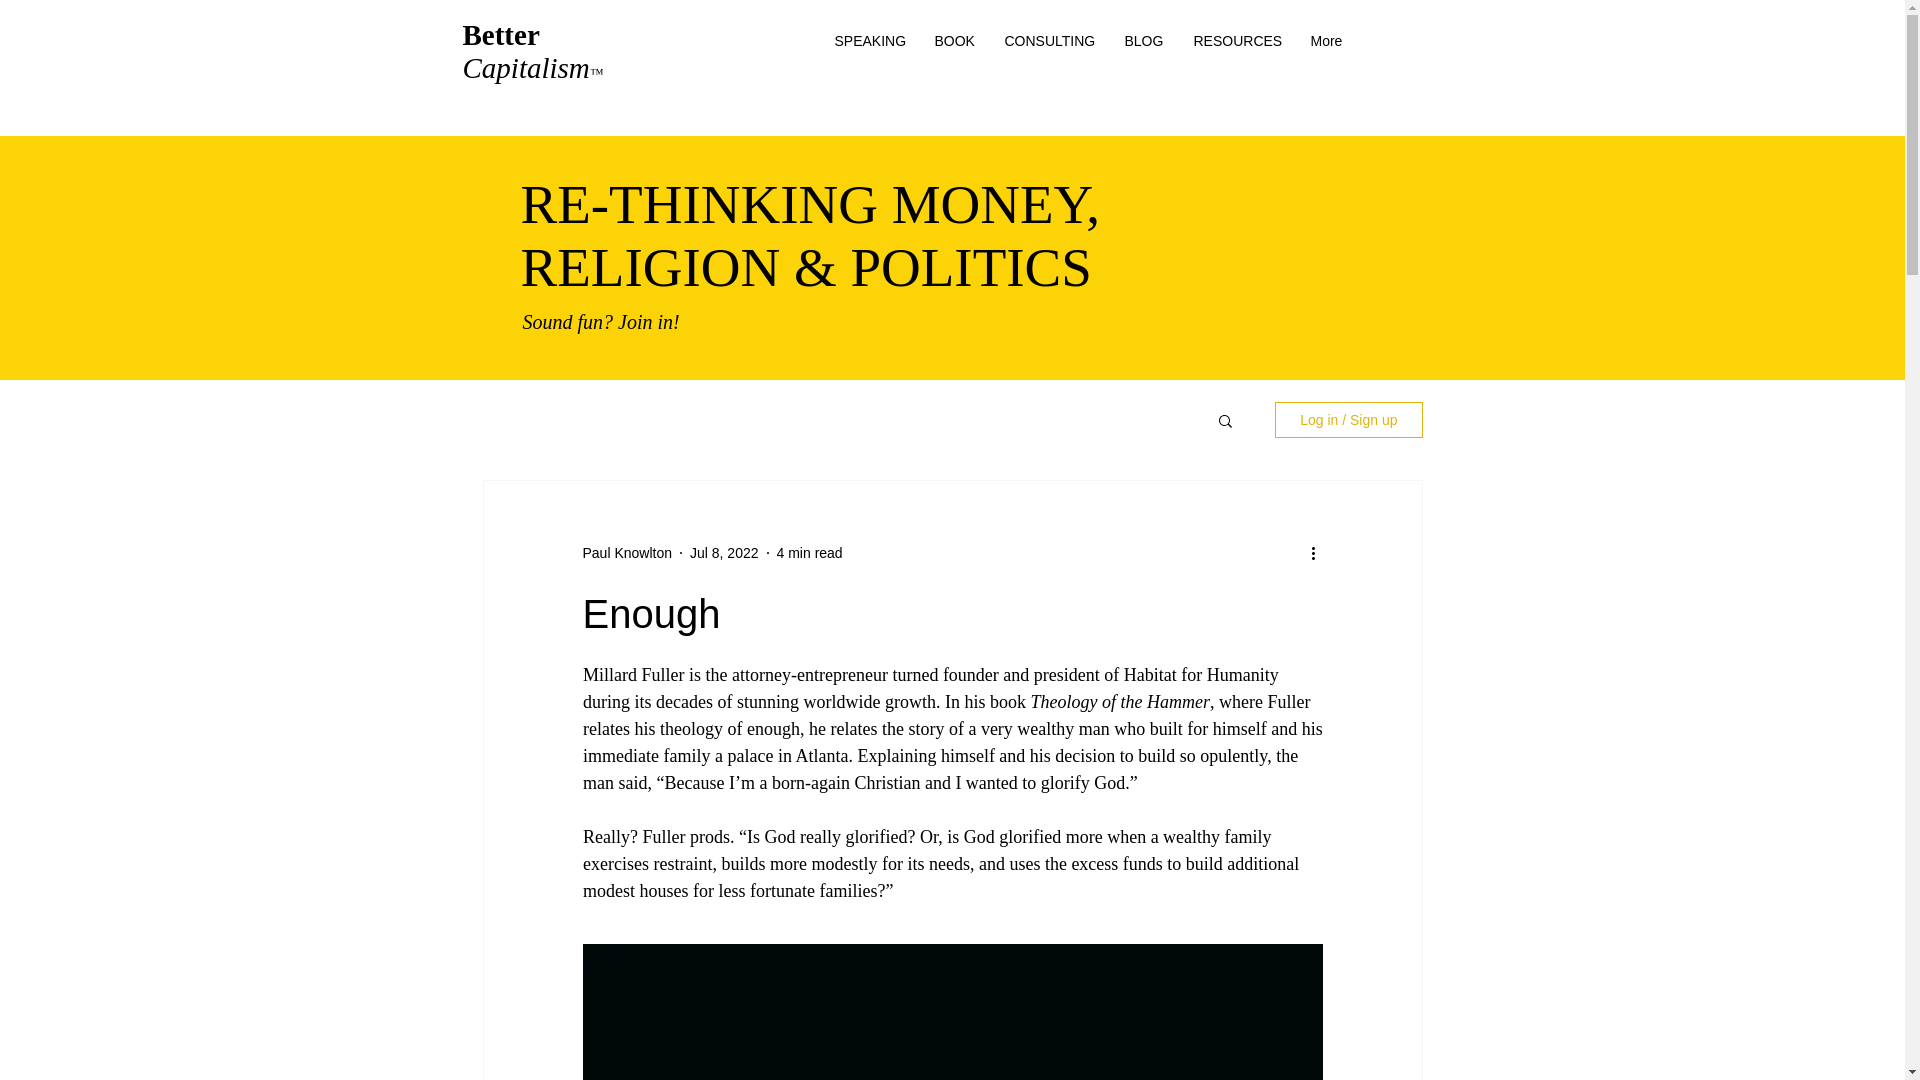 Image resolution: width=1920 pixels, height=1080 pixels. Describe the element at coordinates (1144, 40) in the screenshot. I see `BLOG` at that location.